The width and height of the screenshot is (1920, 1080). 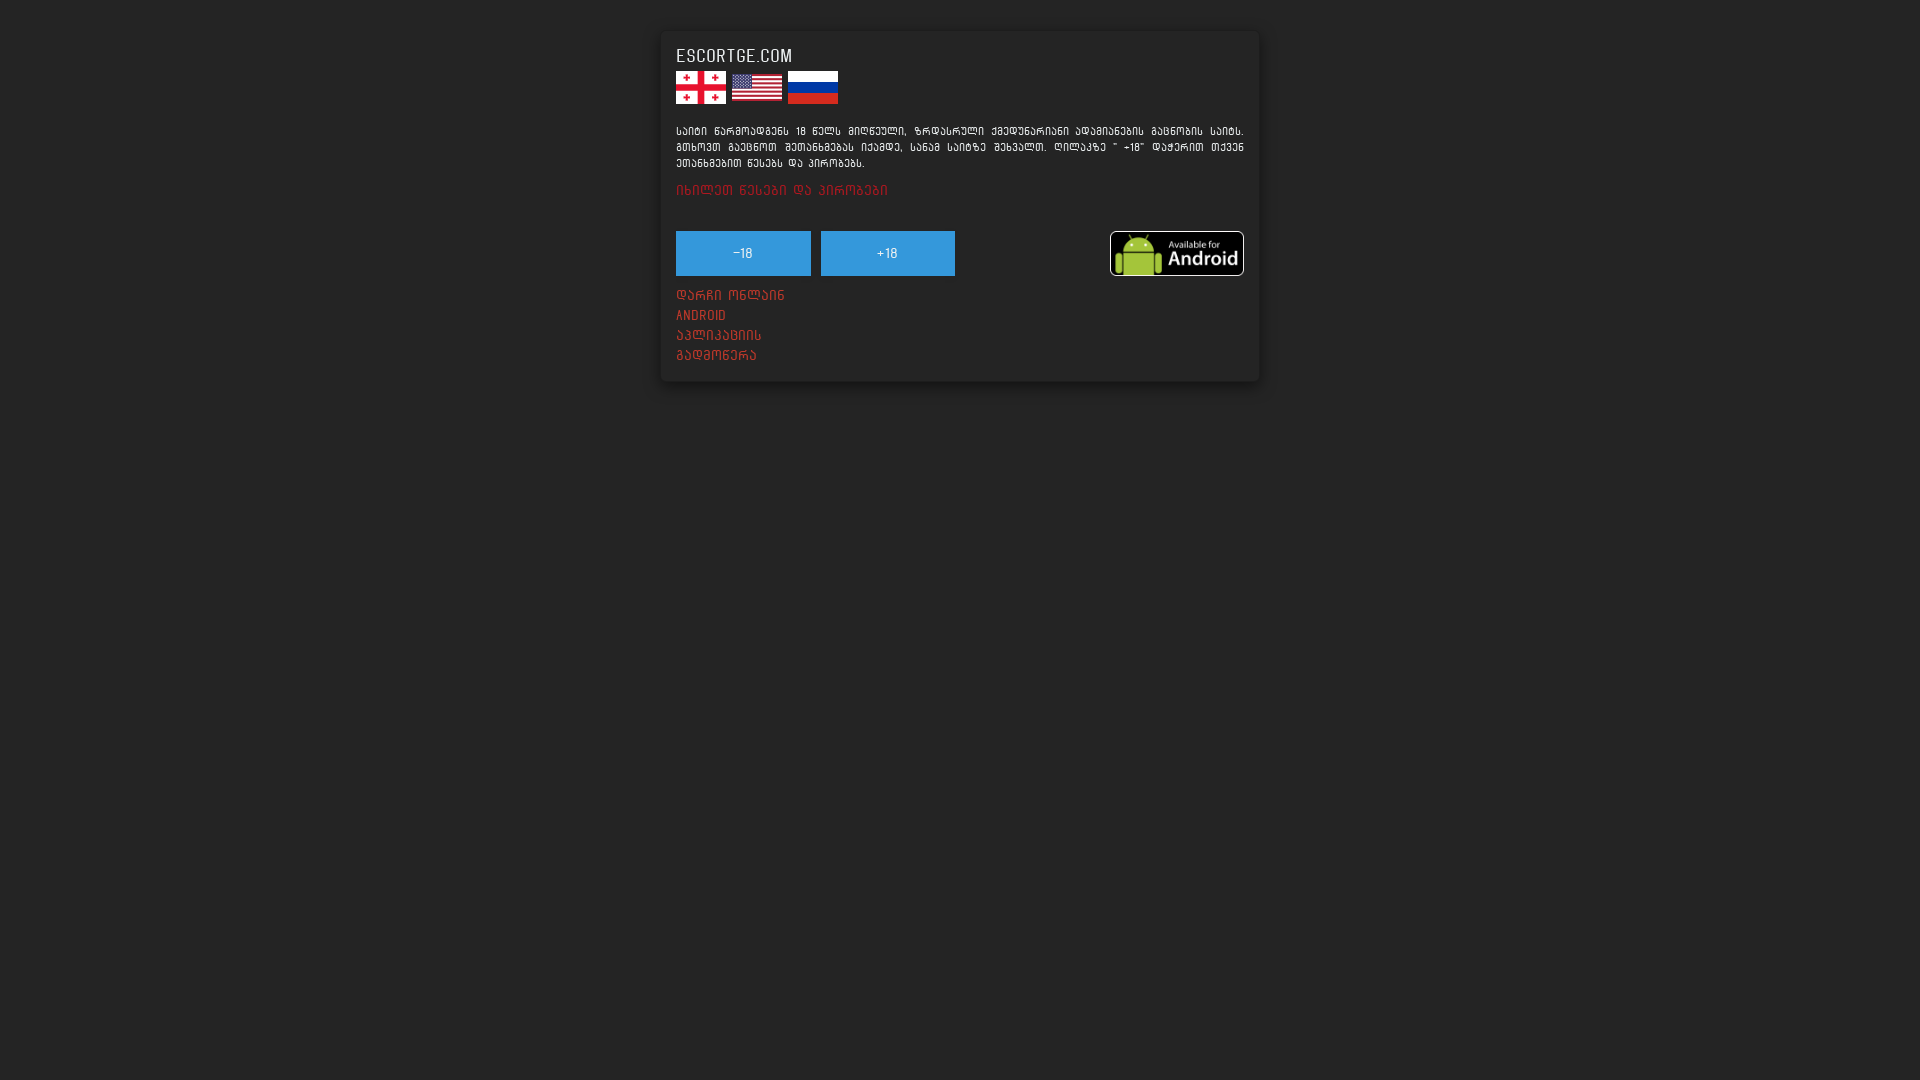 What do you see at coordinates (1804, 284) in the screenshot?
I see `Serena tbilisi` at bounding box center [1804, 284].